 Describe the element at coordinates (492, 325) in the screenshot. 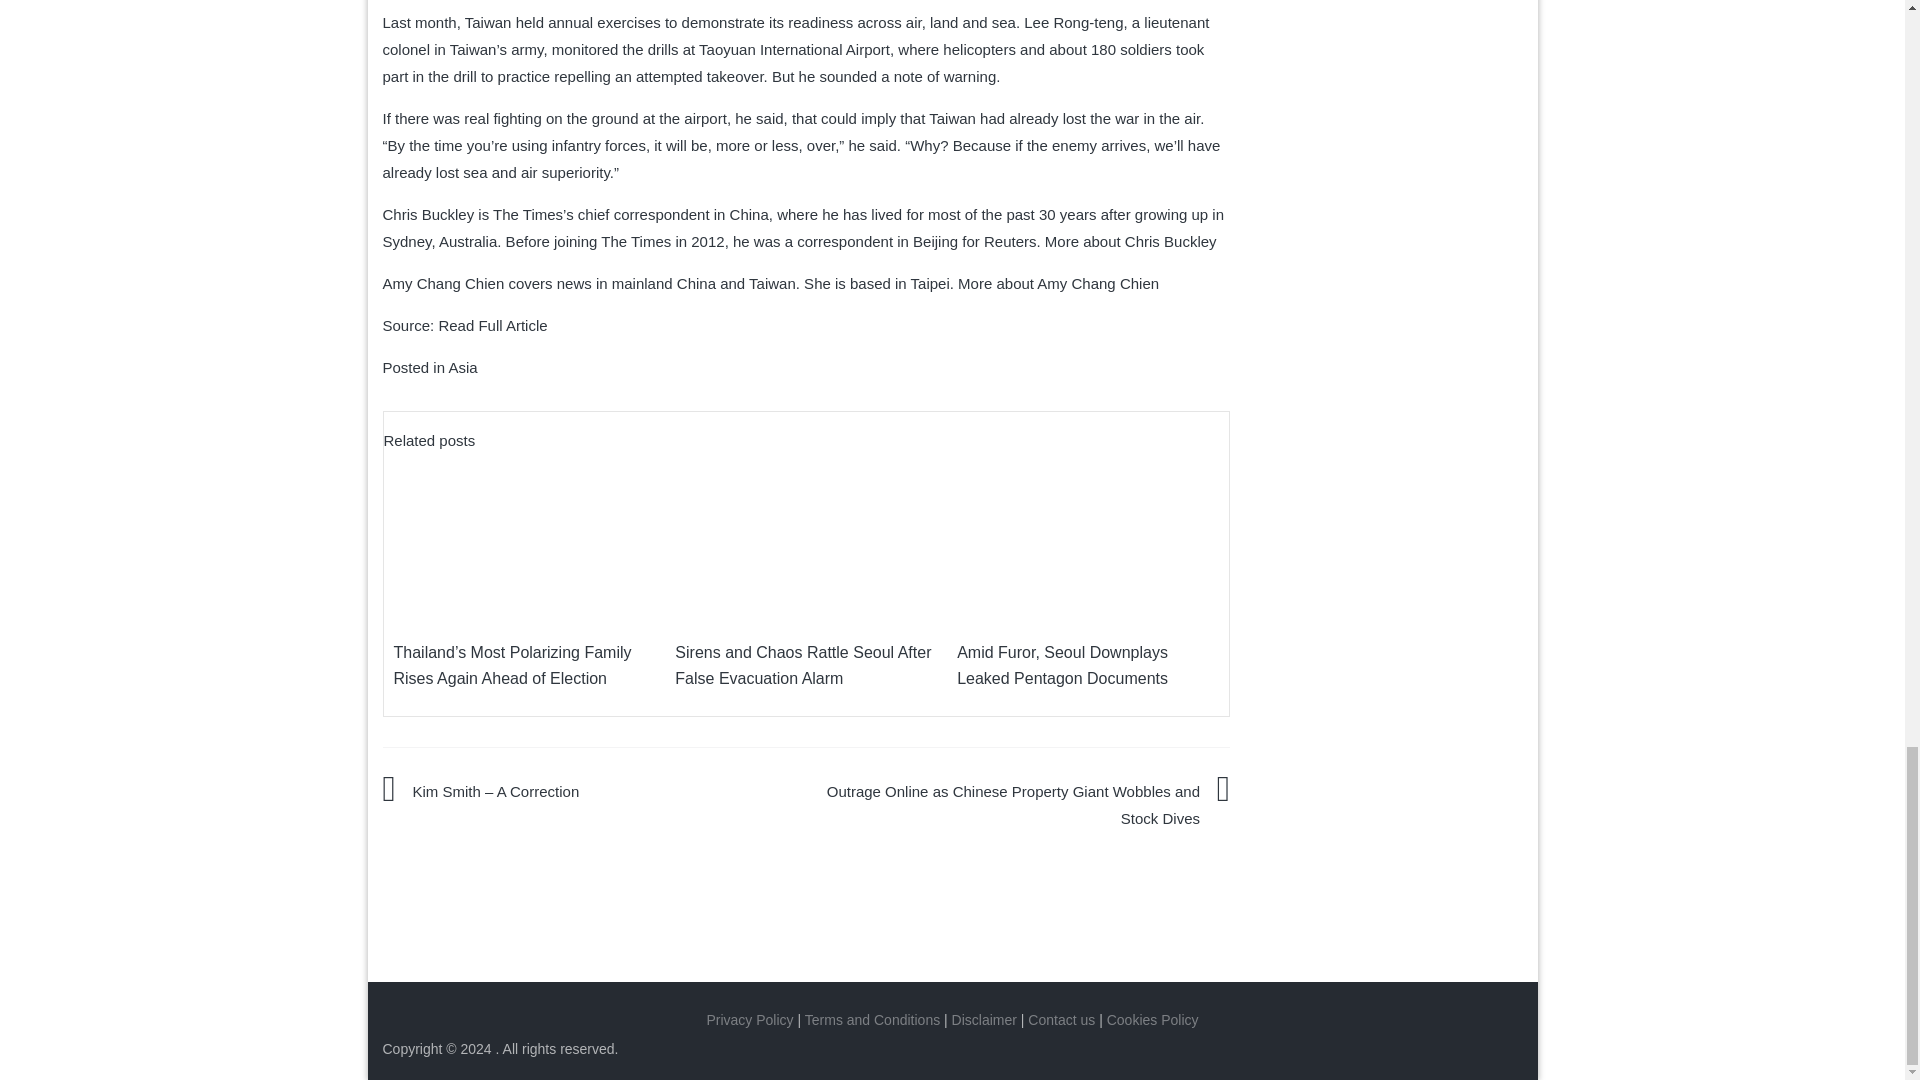

I see `Read Full Article` at that location.